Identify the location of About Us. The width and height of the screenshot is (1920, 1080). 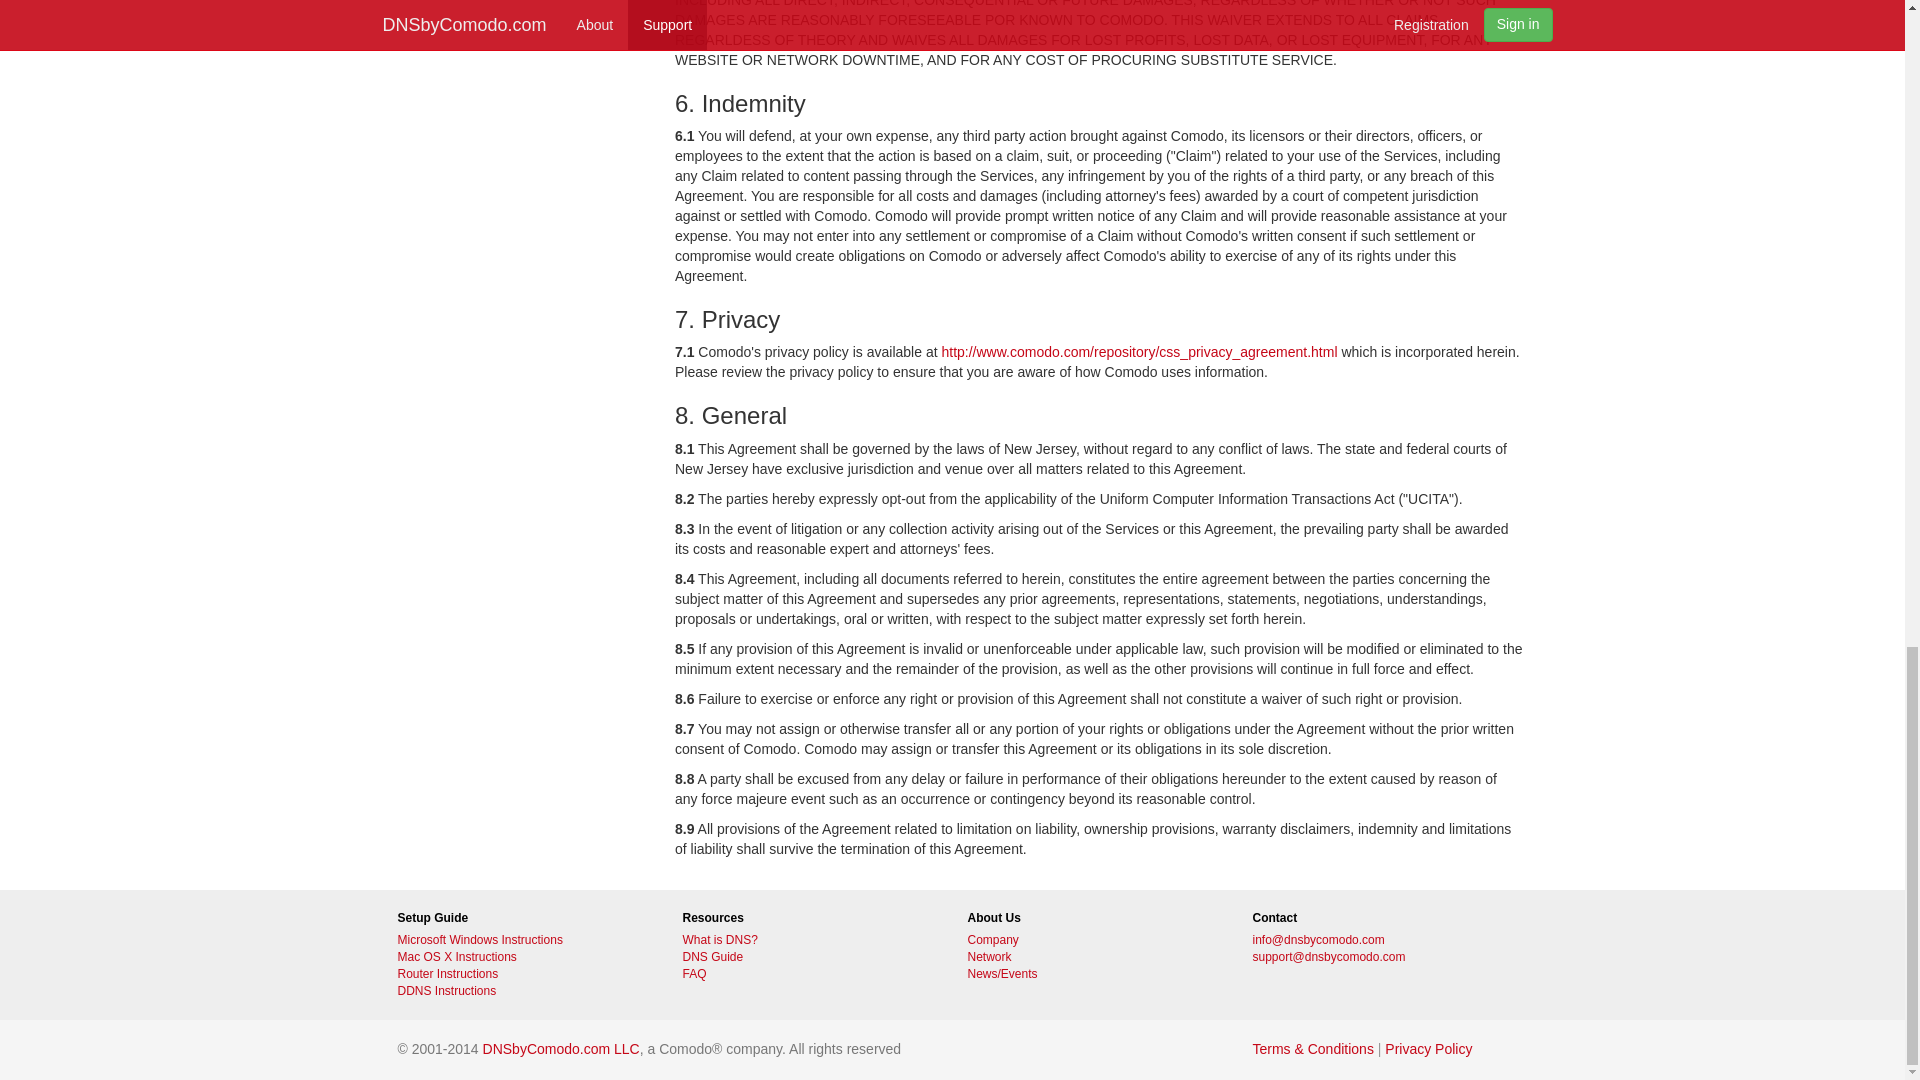
(1095, 918).